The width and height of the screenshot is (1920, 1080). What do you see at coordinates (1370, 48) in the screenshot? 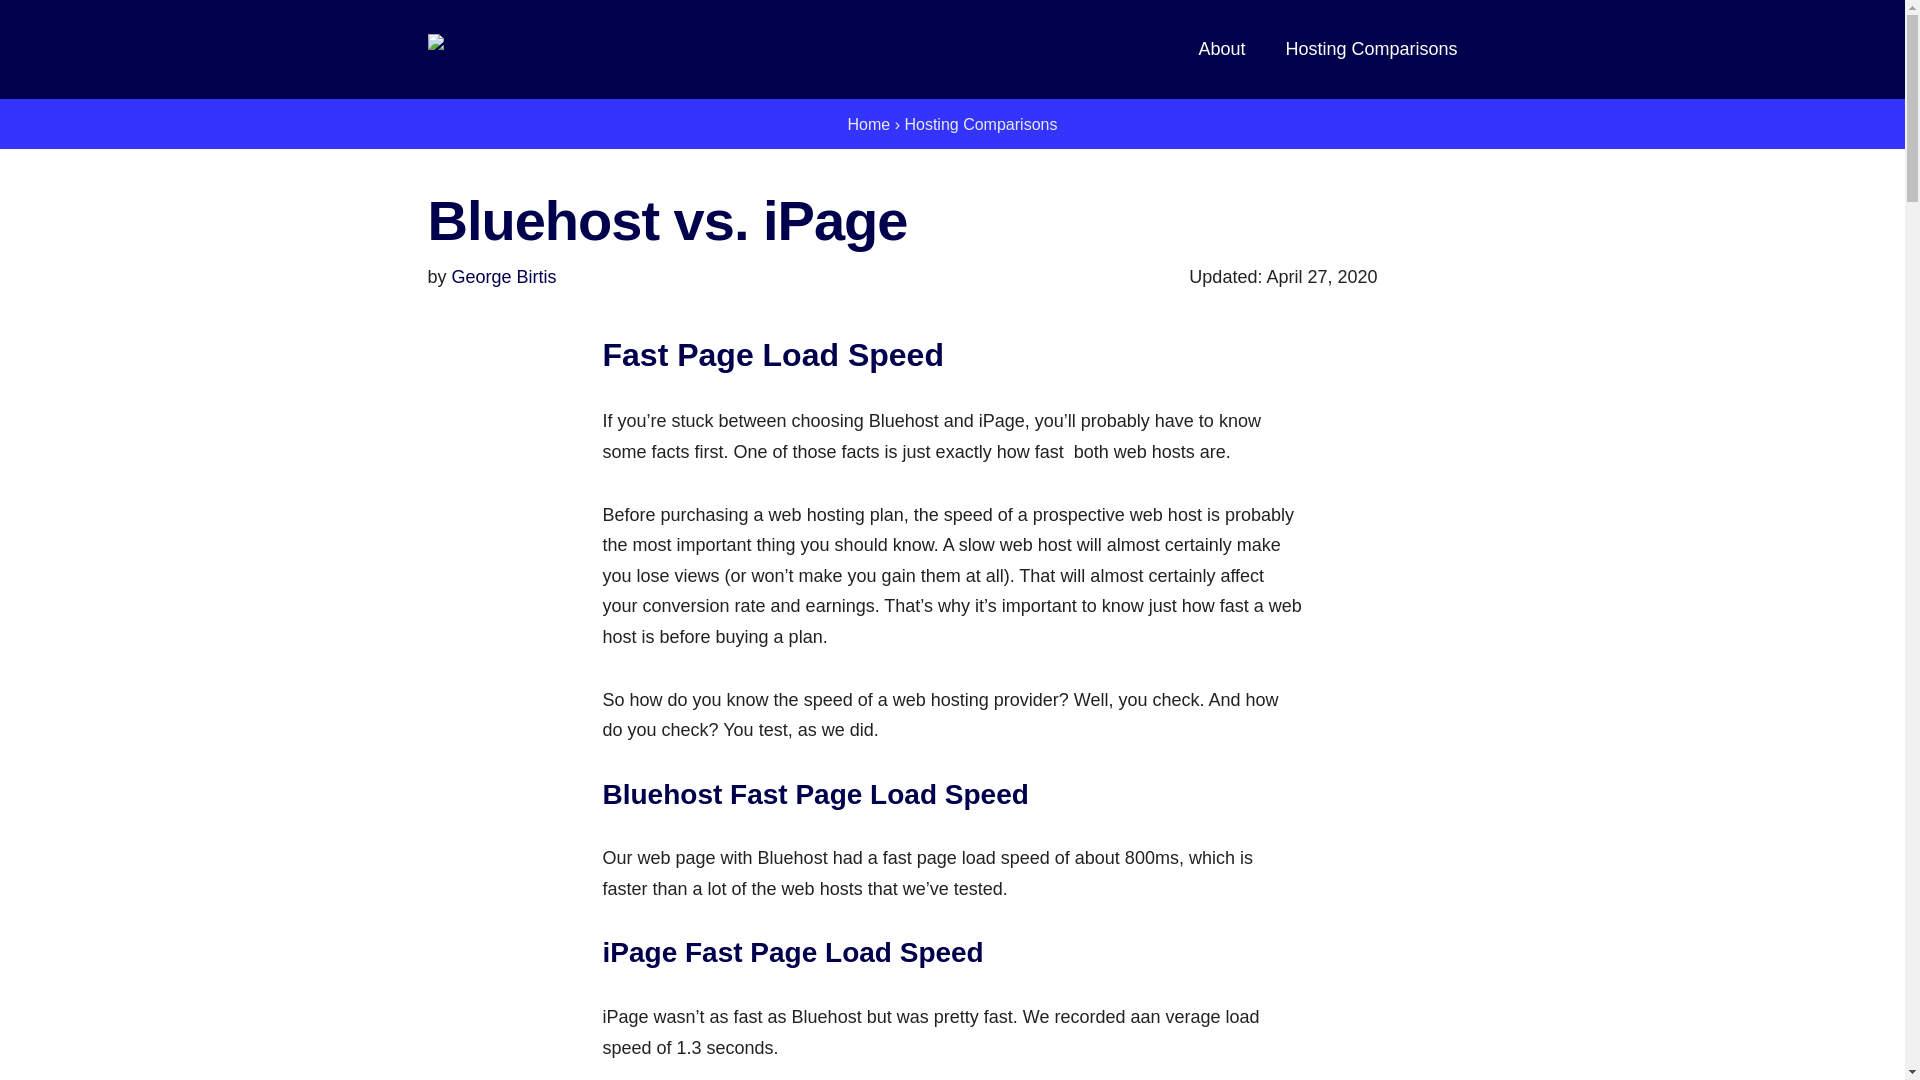
I see `Hosting Comparisons` at bounding box center [1370, 48].